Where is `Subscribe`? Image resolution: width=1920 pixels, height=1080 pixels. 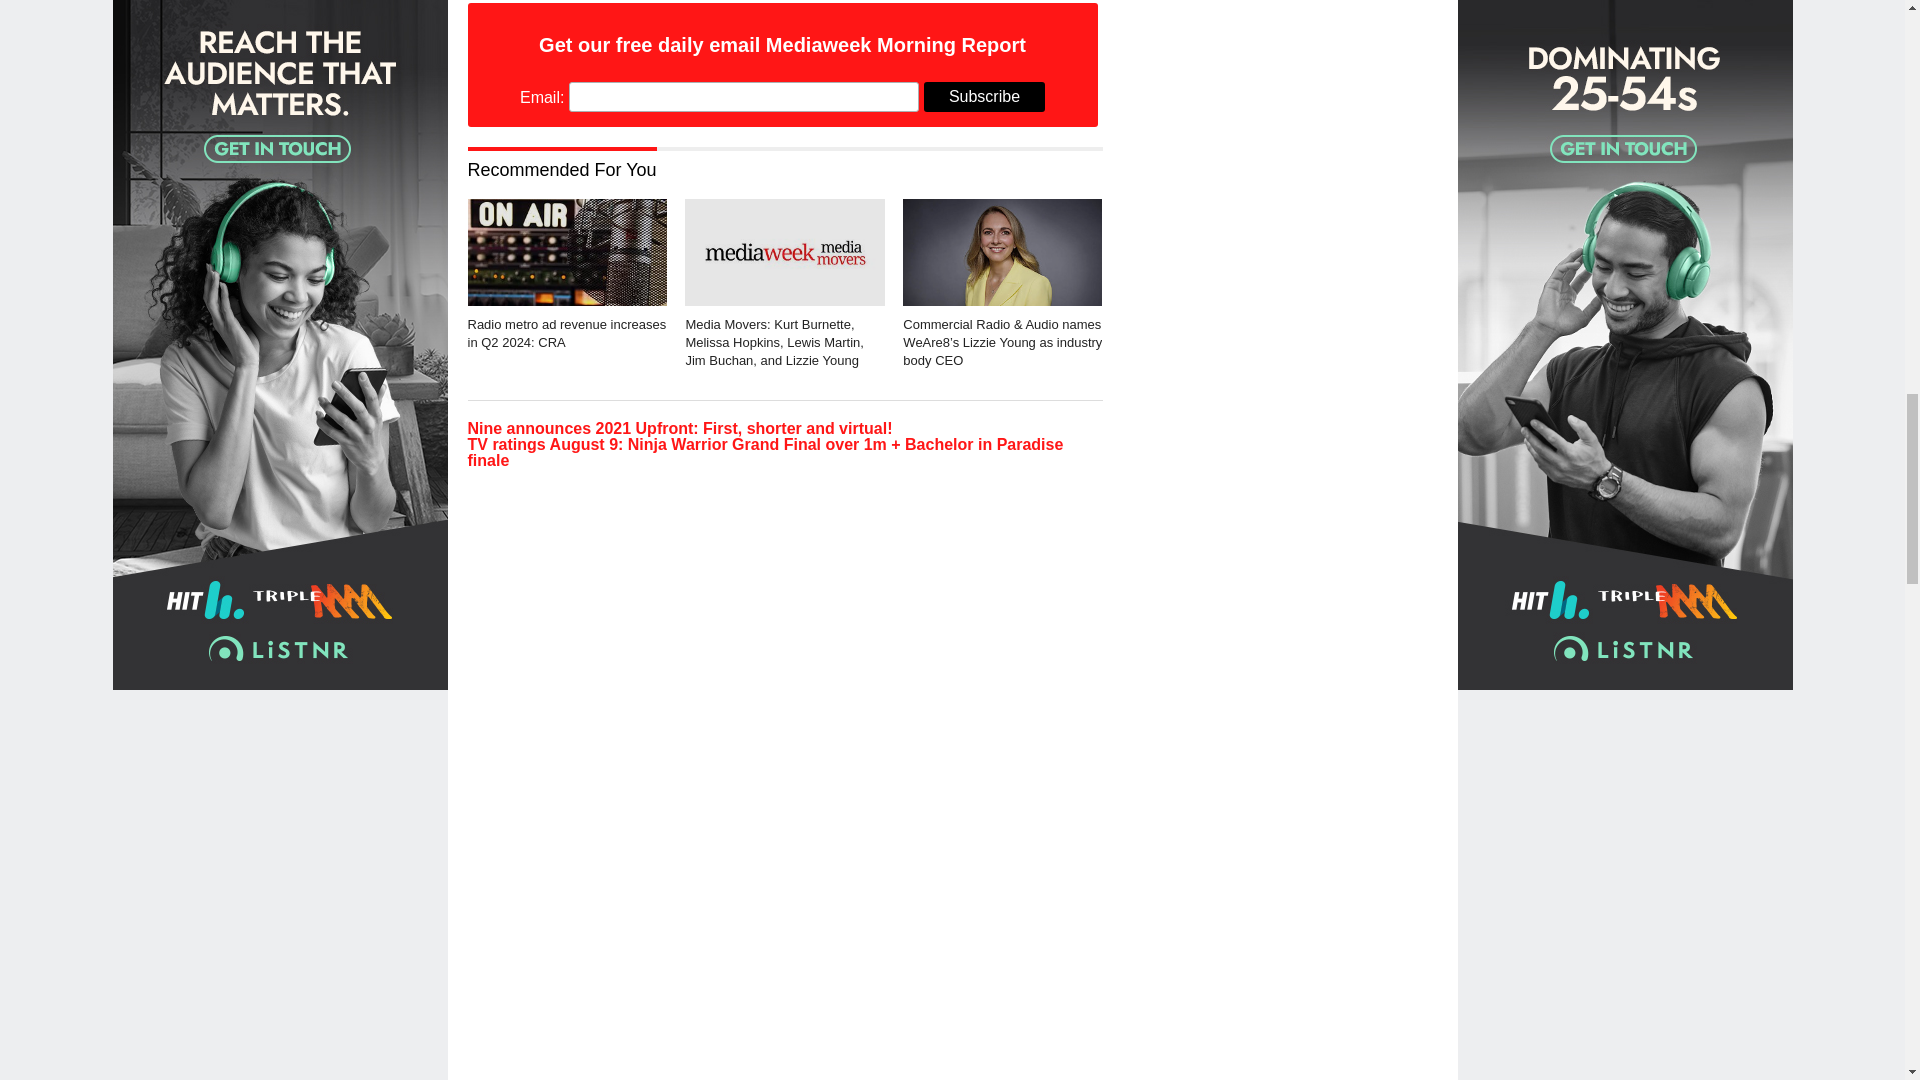 Subscribe is located at coordinates (984, 97).